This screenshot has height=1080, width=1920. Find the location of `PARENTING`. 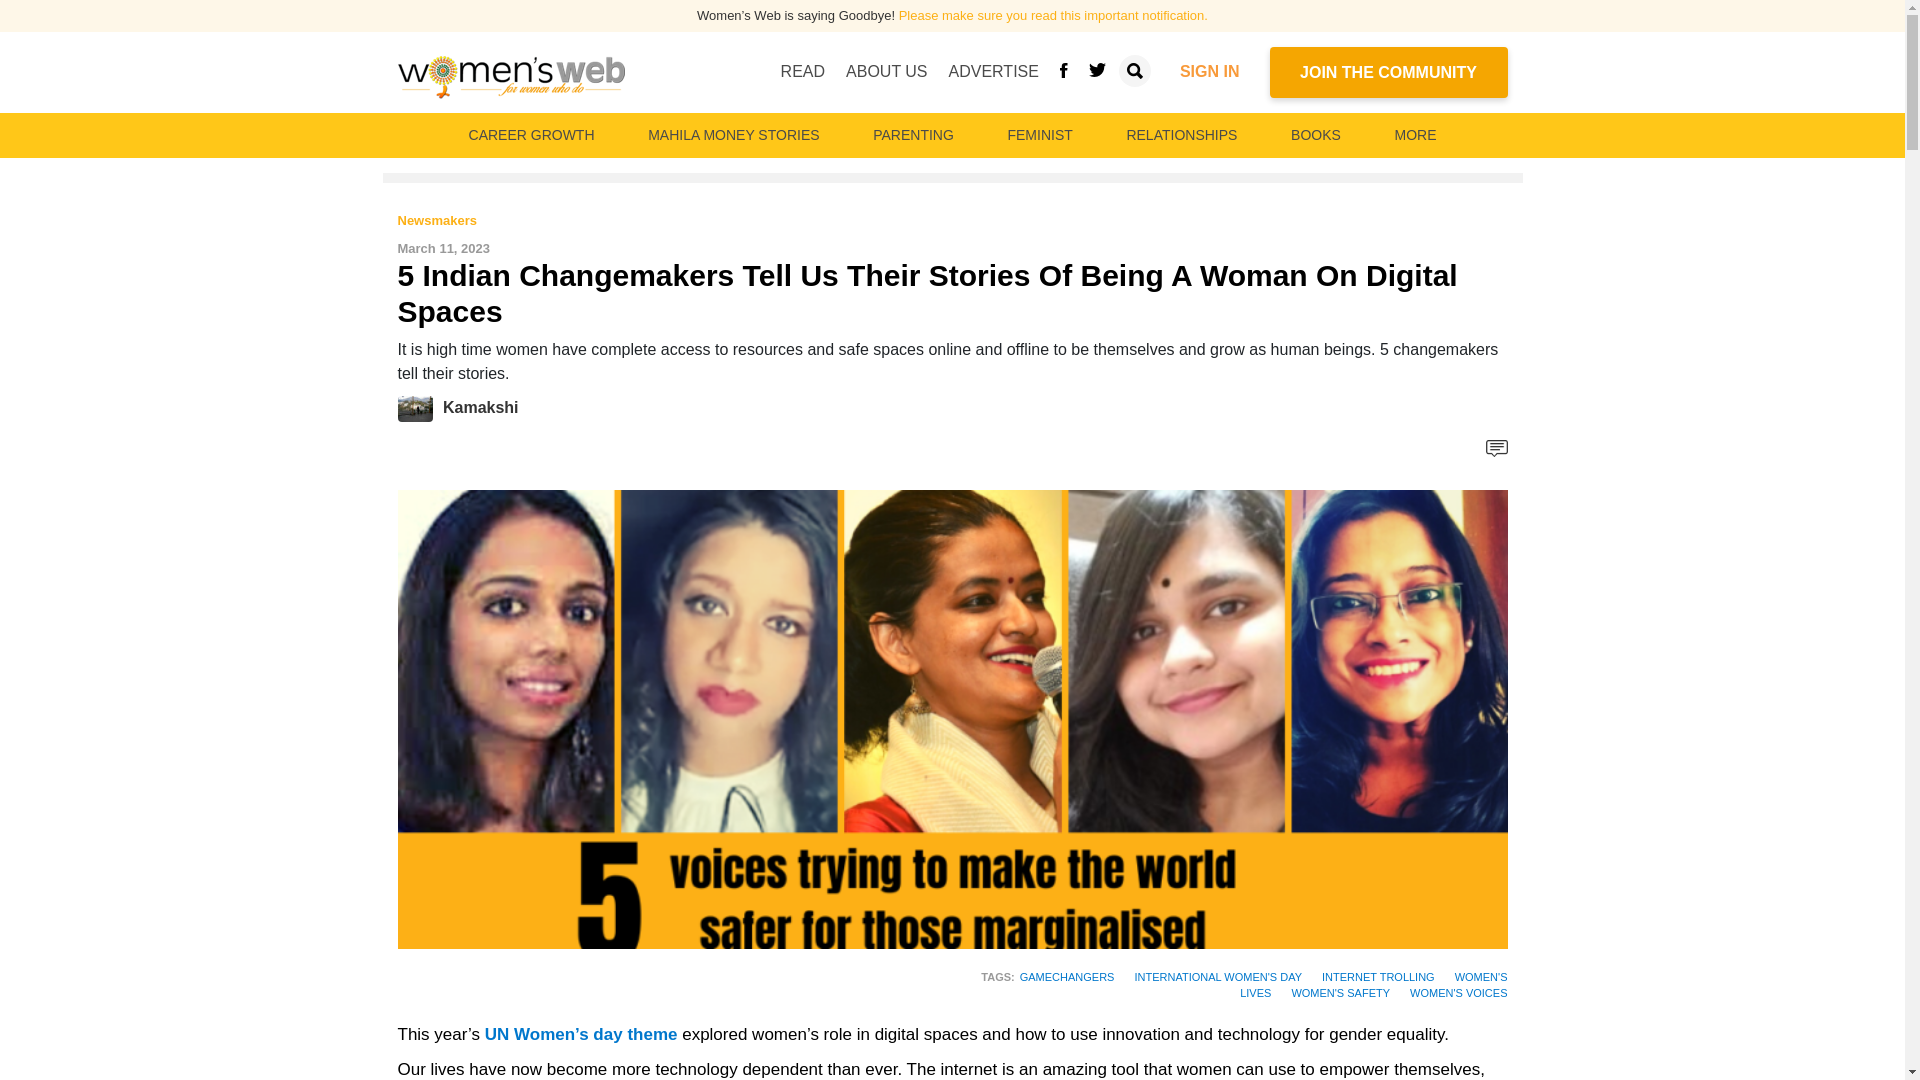

PARENTING is located at coordinates (912, 135).